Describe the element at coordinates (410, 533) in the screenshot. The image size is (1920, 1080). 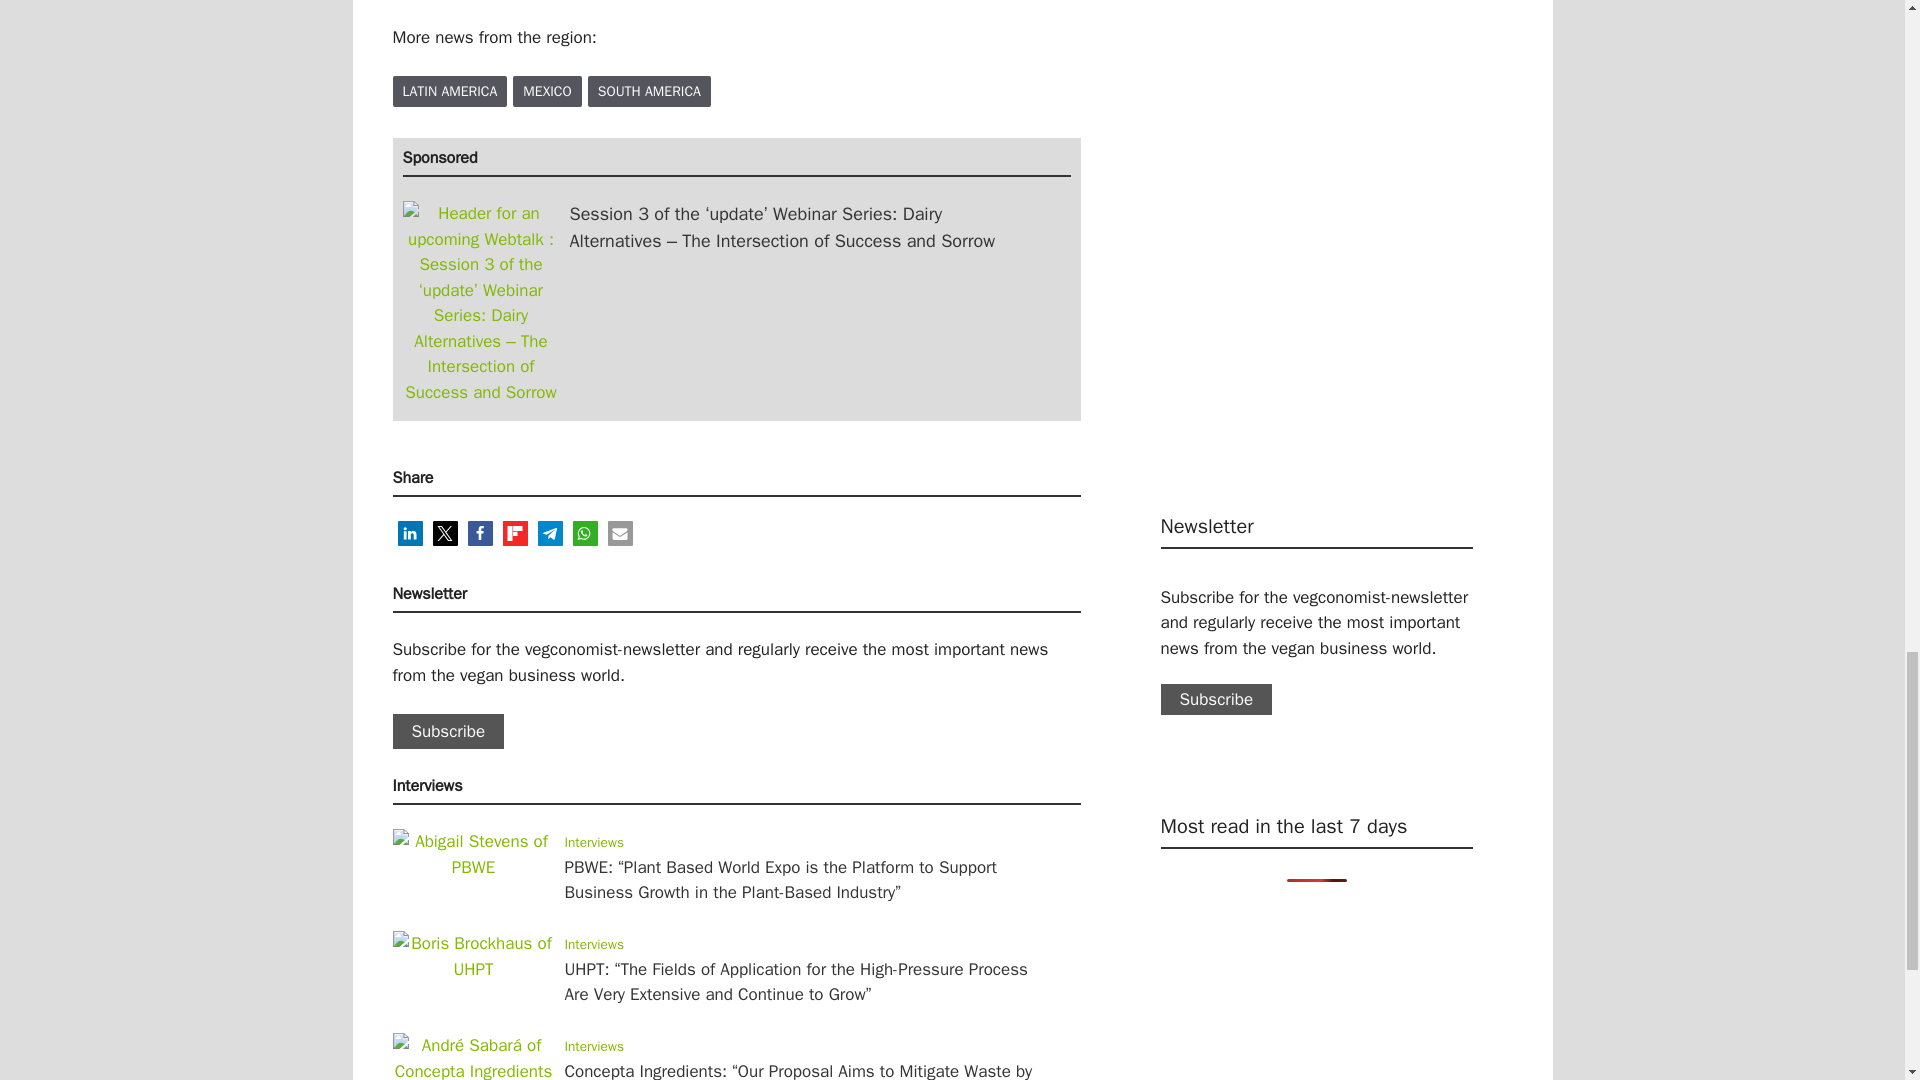
I see `Share on LinkedIn` at that location.